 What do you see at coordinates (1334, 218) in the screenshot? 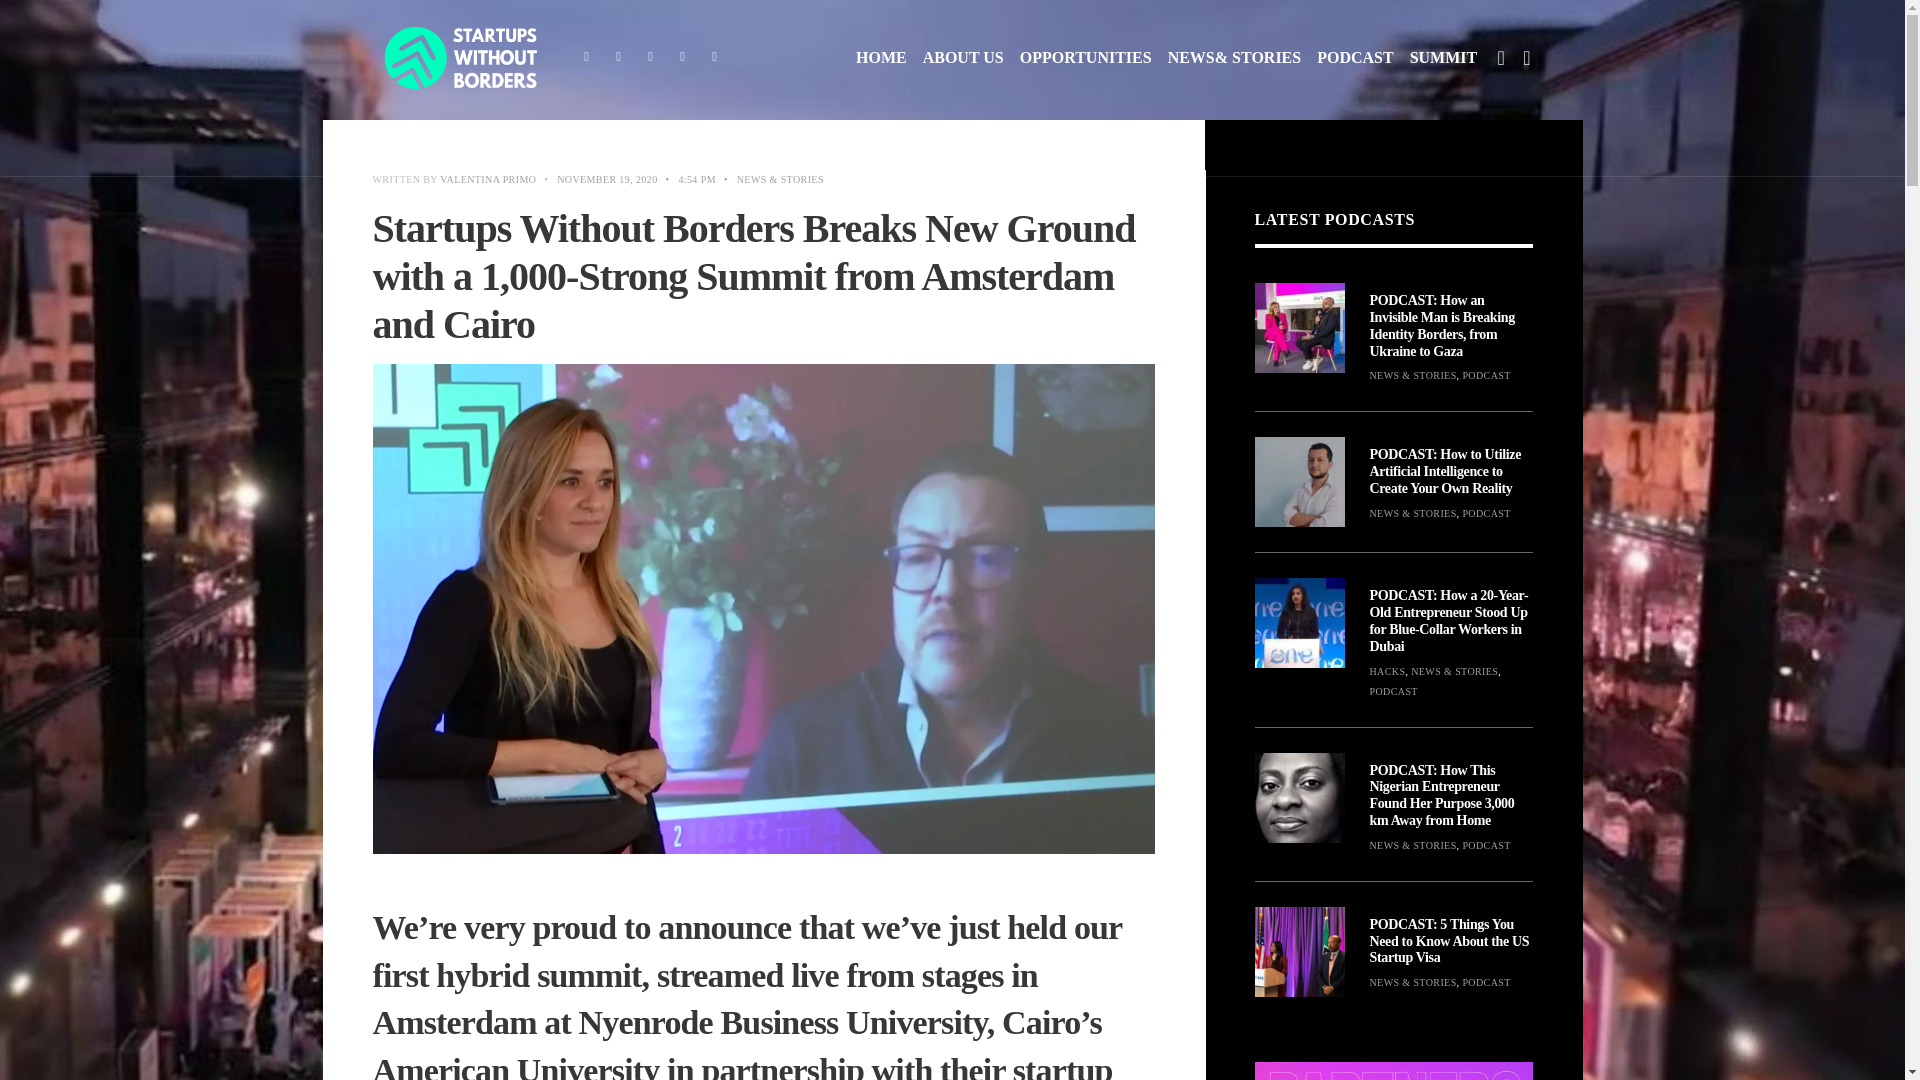
I see `LATEST PODCASTS` at bounding box center [1334, 218].